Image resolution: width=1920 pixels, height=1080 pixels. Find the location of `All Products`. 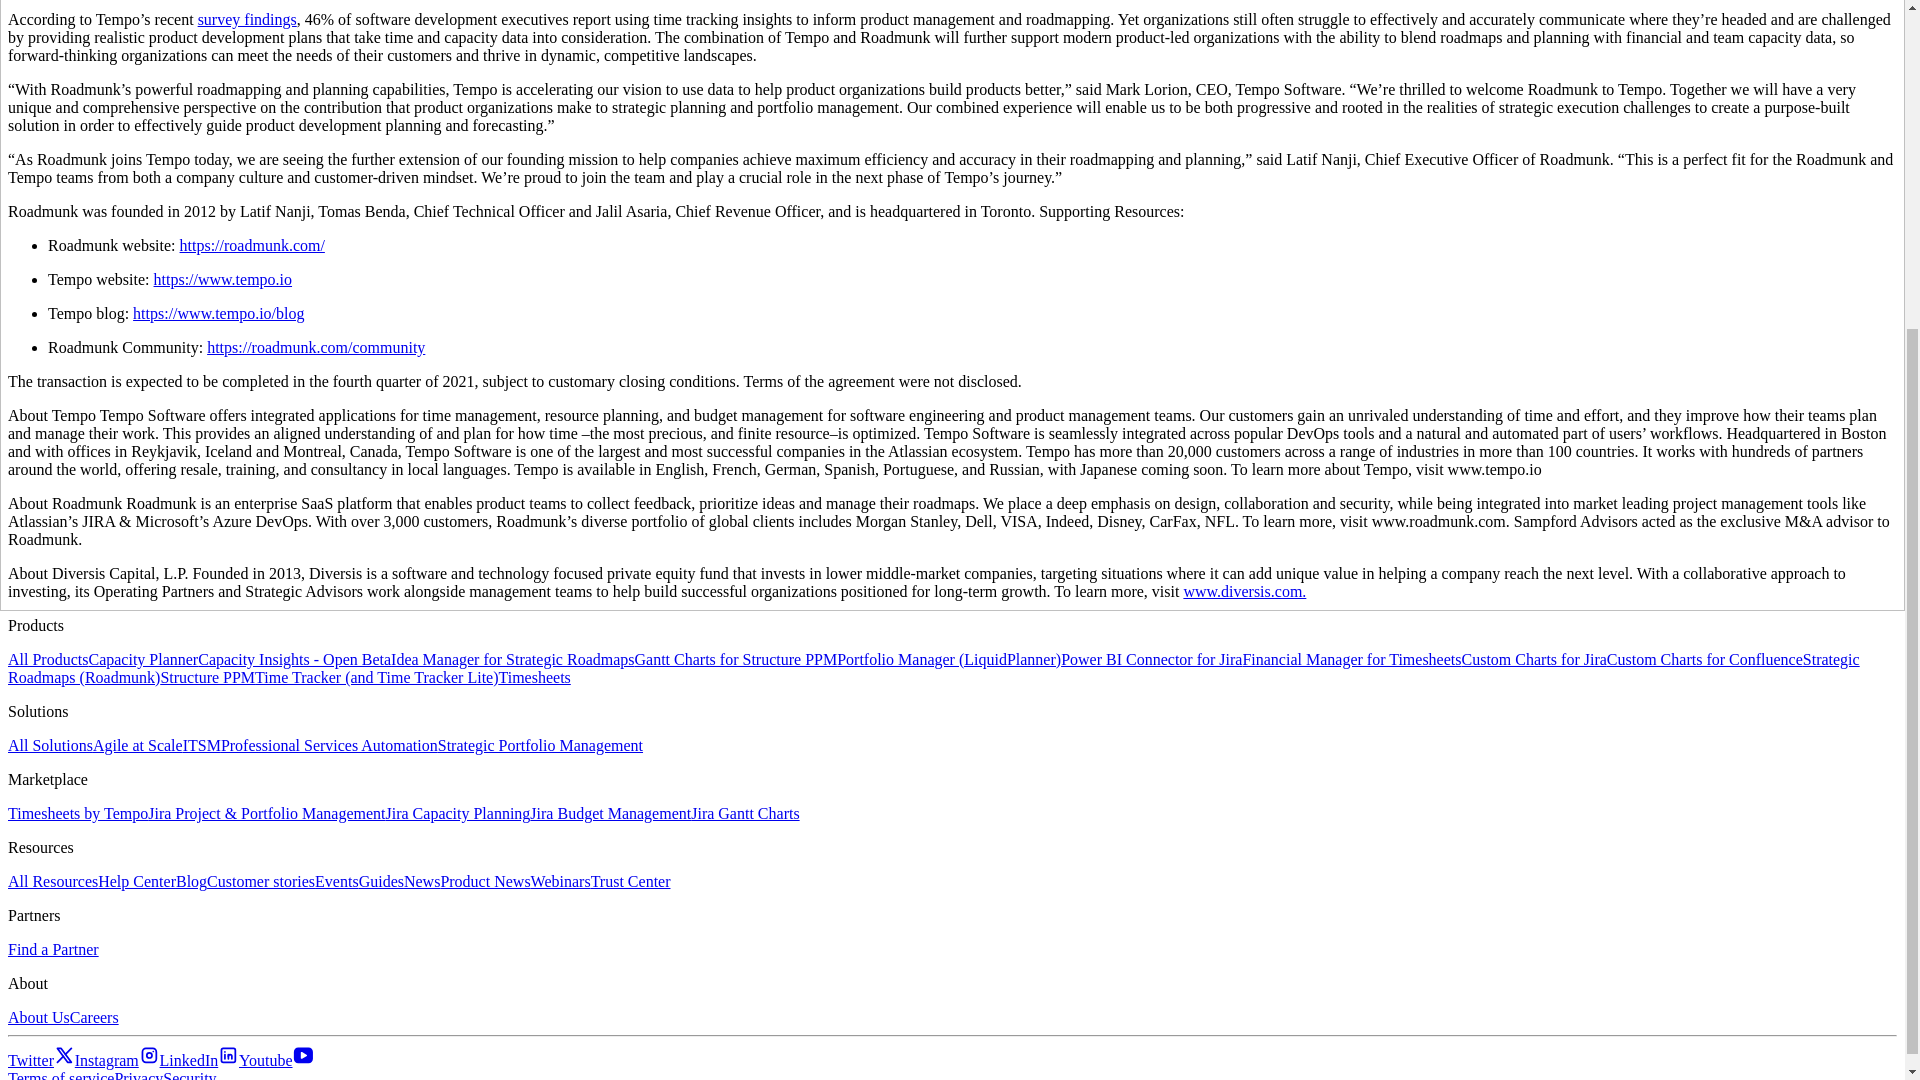

All Products is located at coordinates (48, 660).